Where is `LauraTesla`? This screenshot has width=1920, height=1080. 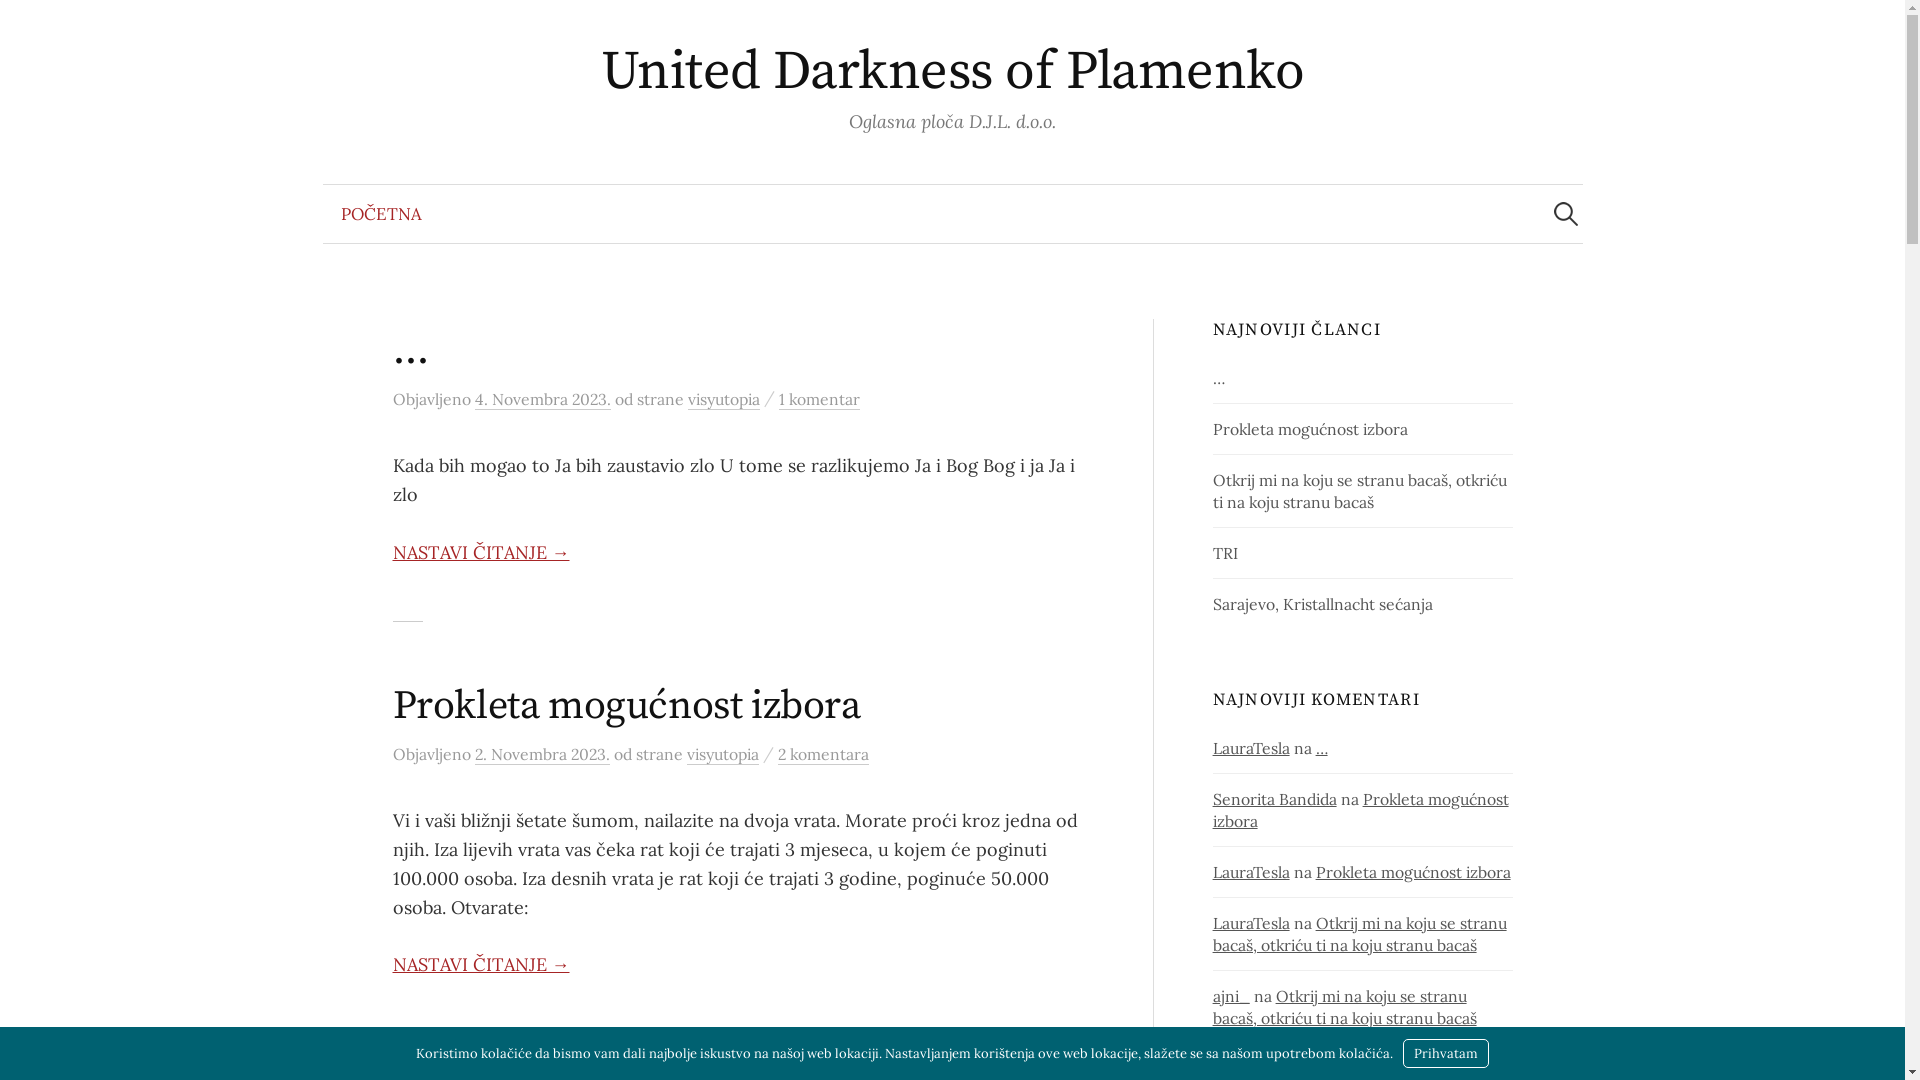 LauraTesla is located at coordinates (1252, 923).